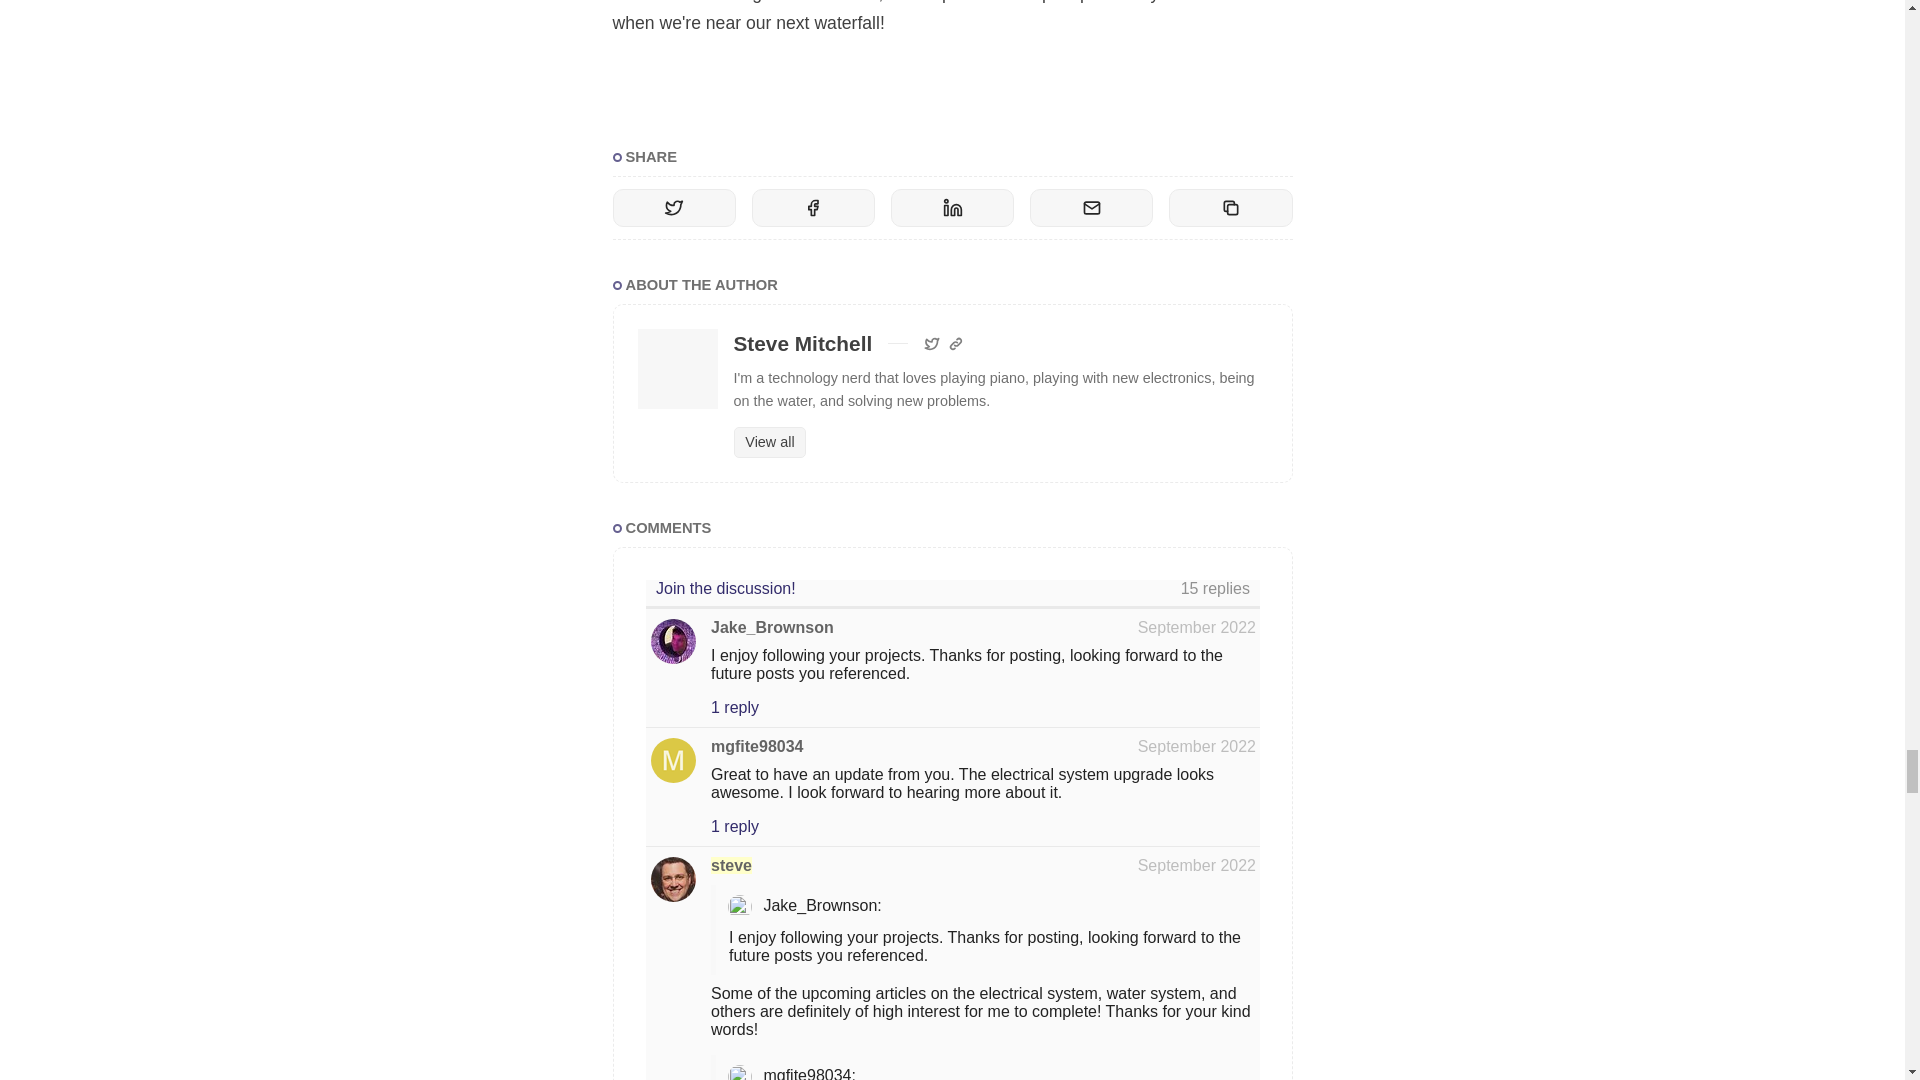 Image resolution: width=1920 pixels, height=1080 pixels. What do you see at coordinates (956, 344) in the screenshot?
I see `Website` at bounding box center [956, 344].